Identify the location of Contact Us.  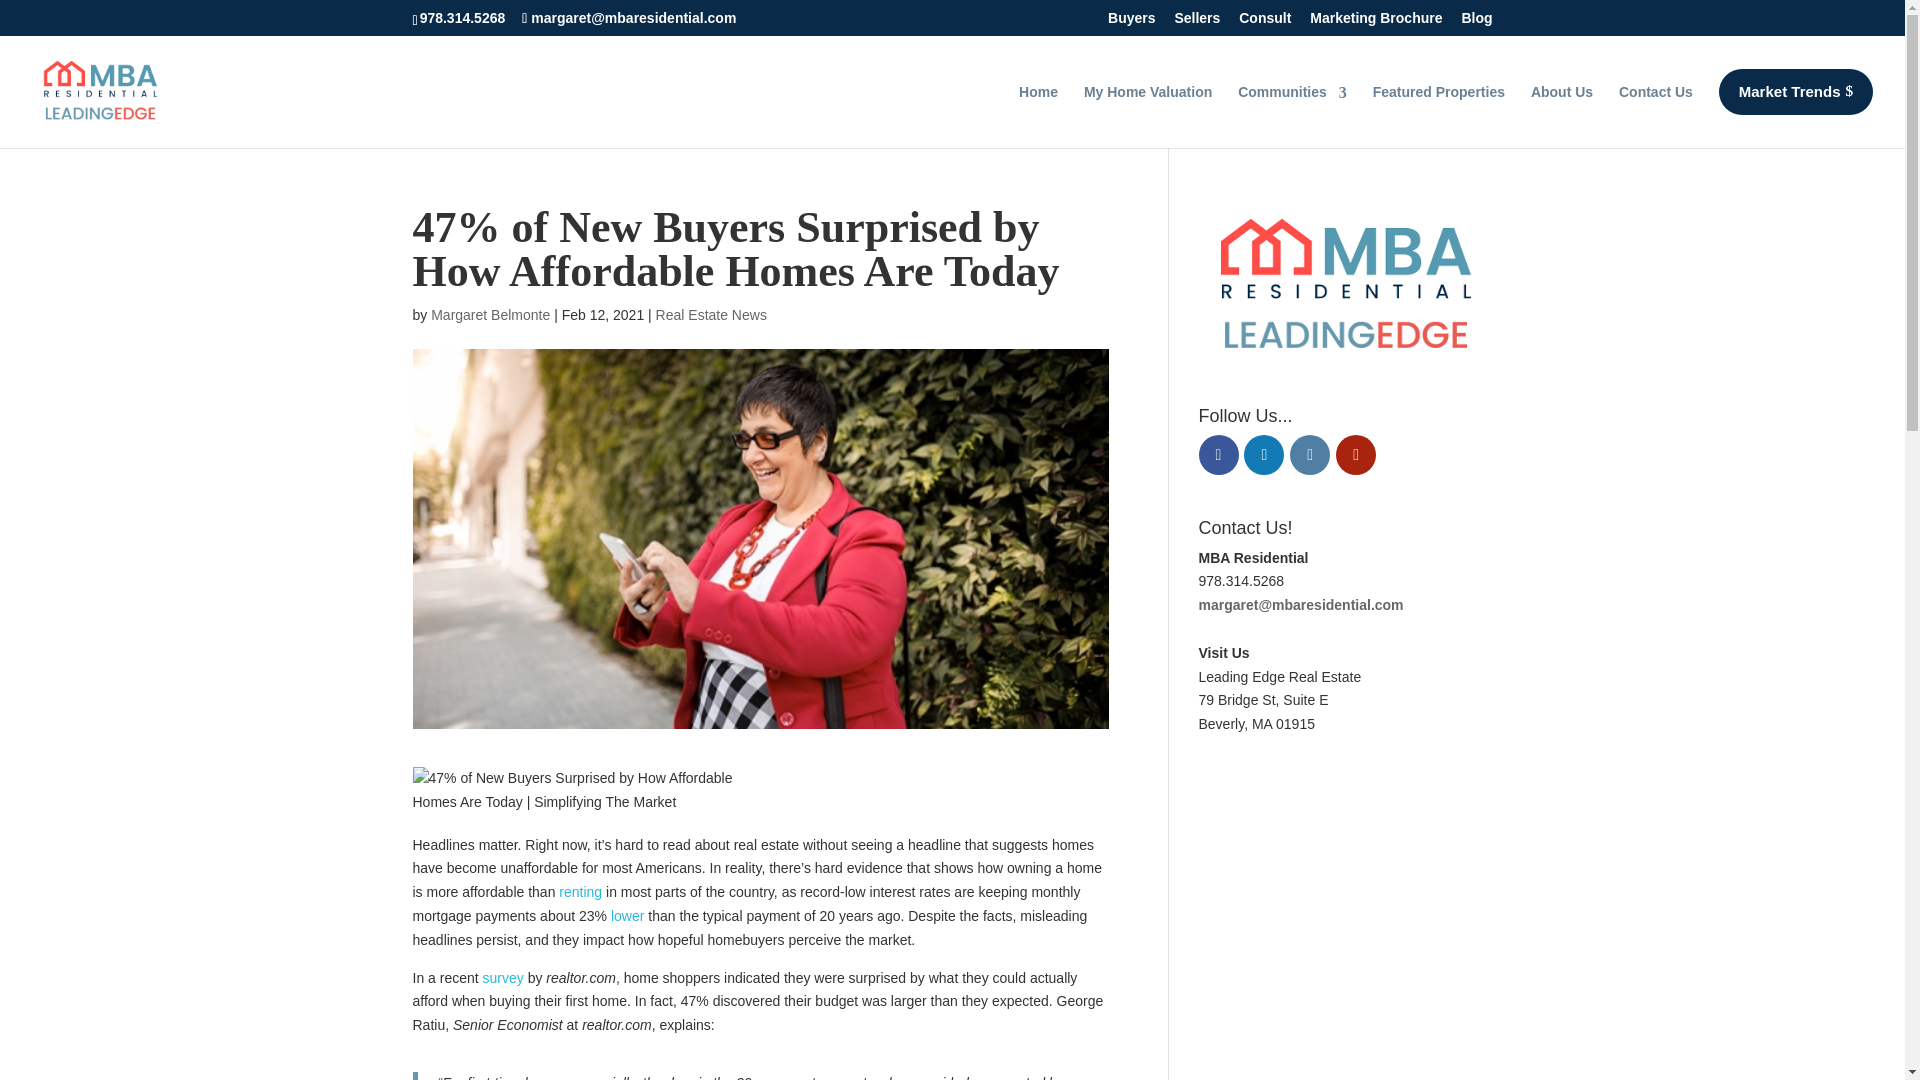
(1656, 114).